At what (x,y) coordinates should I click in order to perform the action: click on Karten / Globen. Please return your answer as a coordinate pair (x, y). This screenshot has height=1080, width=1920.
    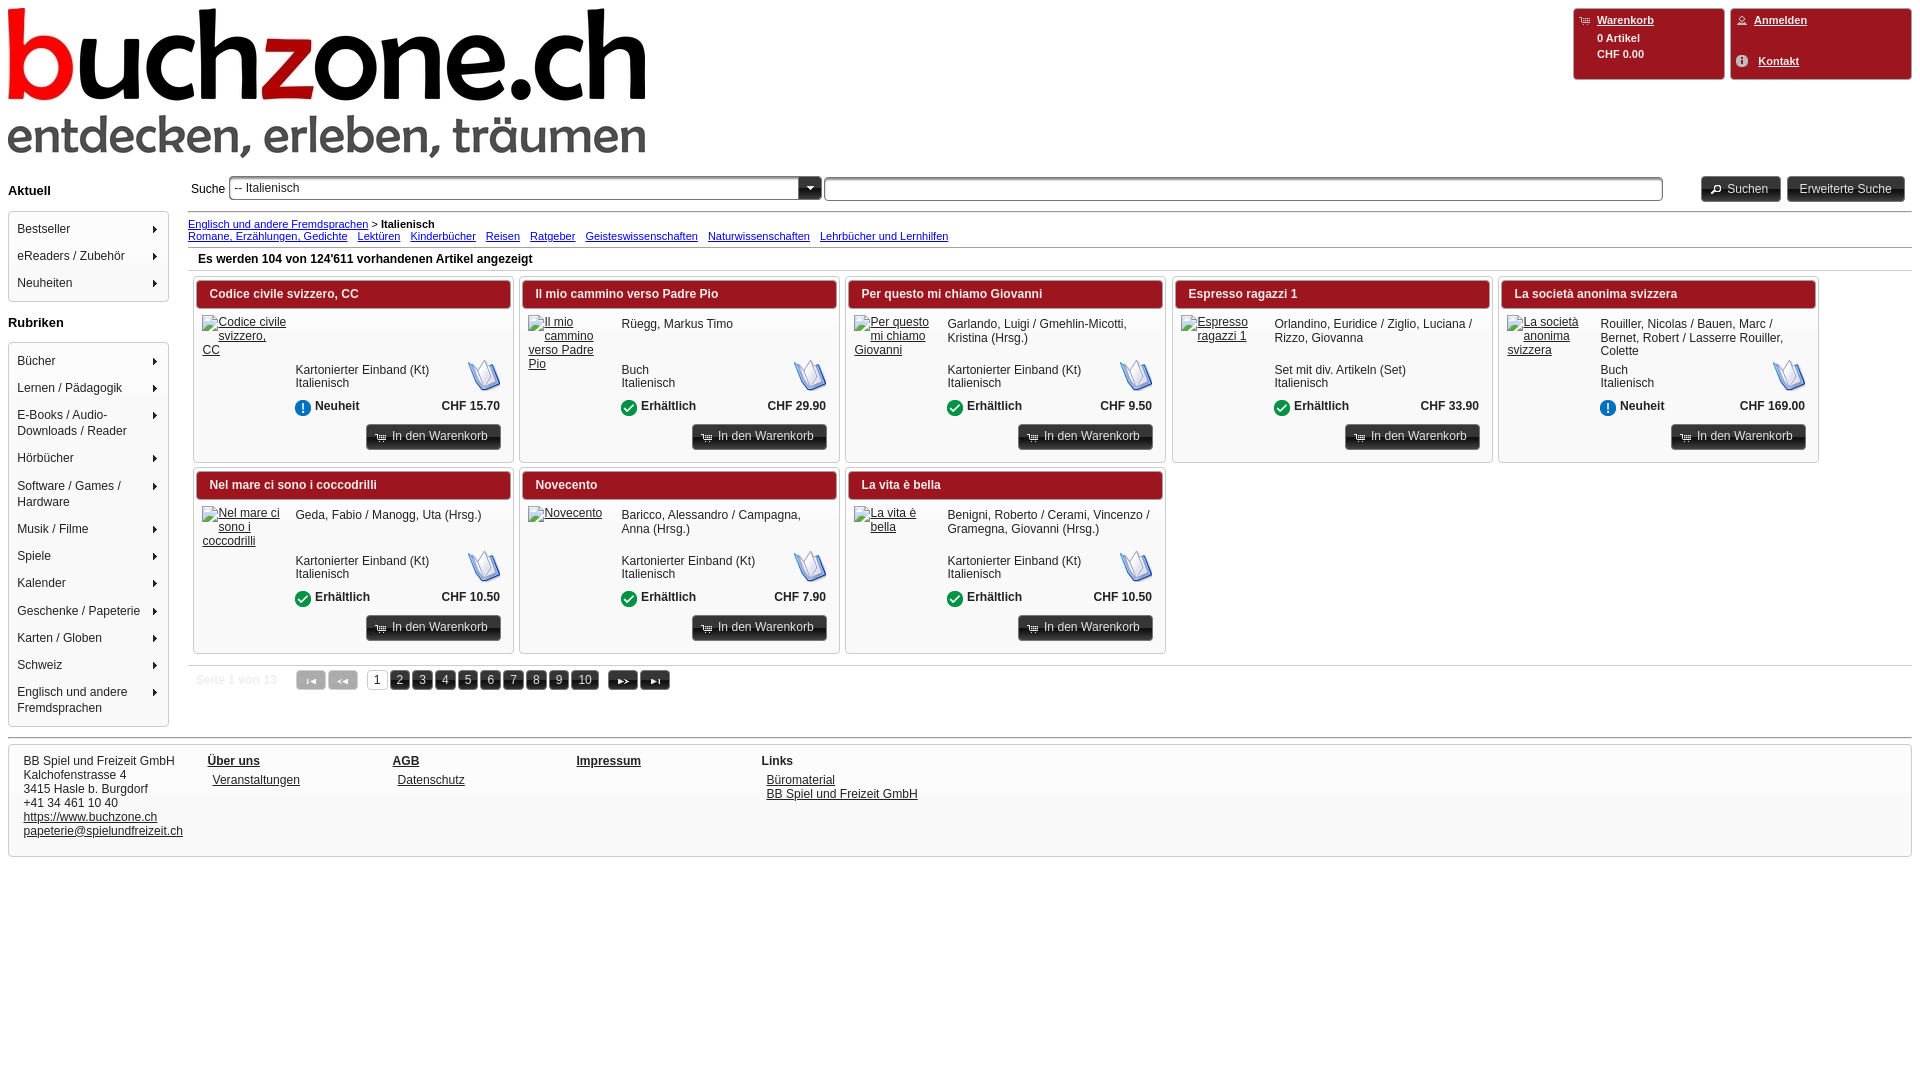
    Looking at the image, I should click on (90, 638).